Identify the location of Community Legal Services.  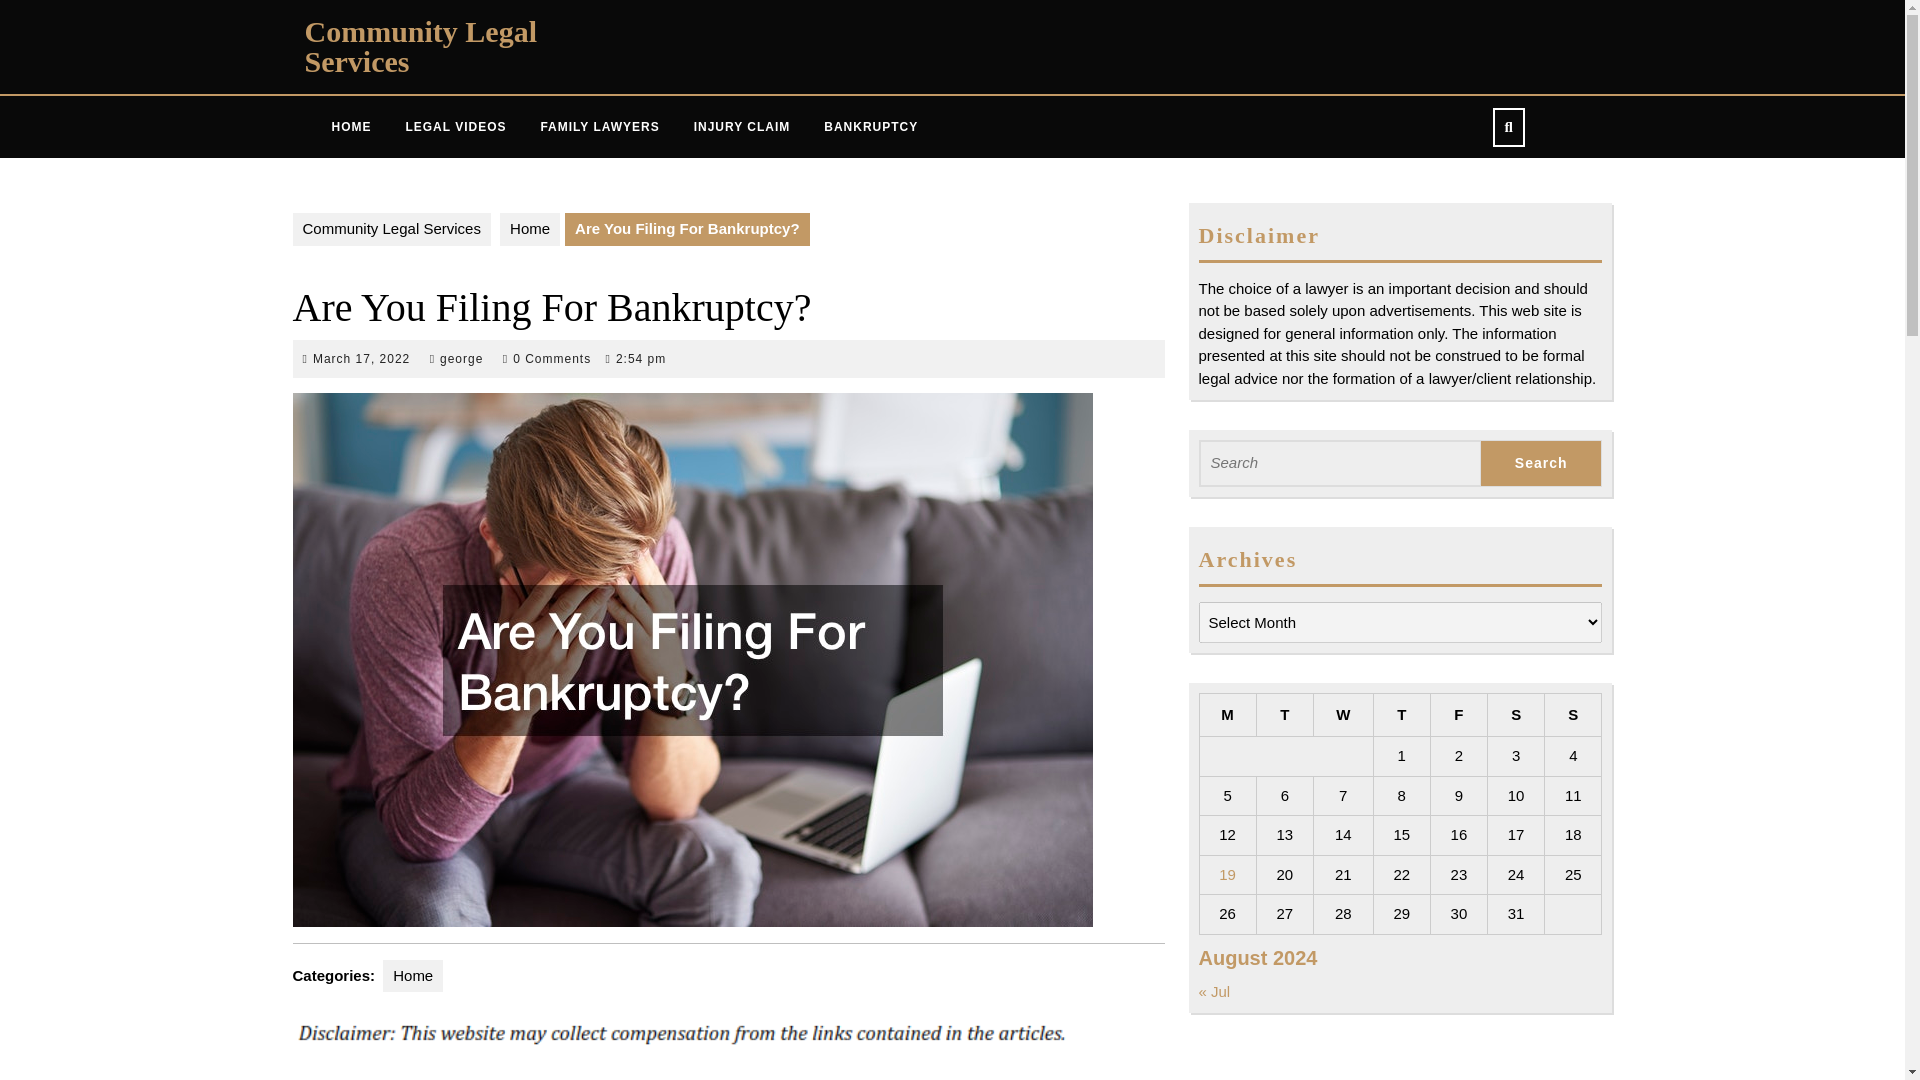
(420, 46).